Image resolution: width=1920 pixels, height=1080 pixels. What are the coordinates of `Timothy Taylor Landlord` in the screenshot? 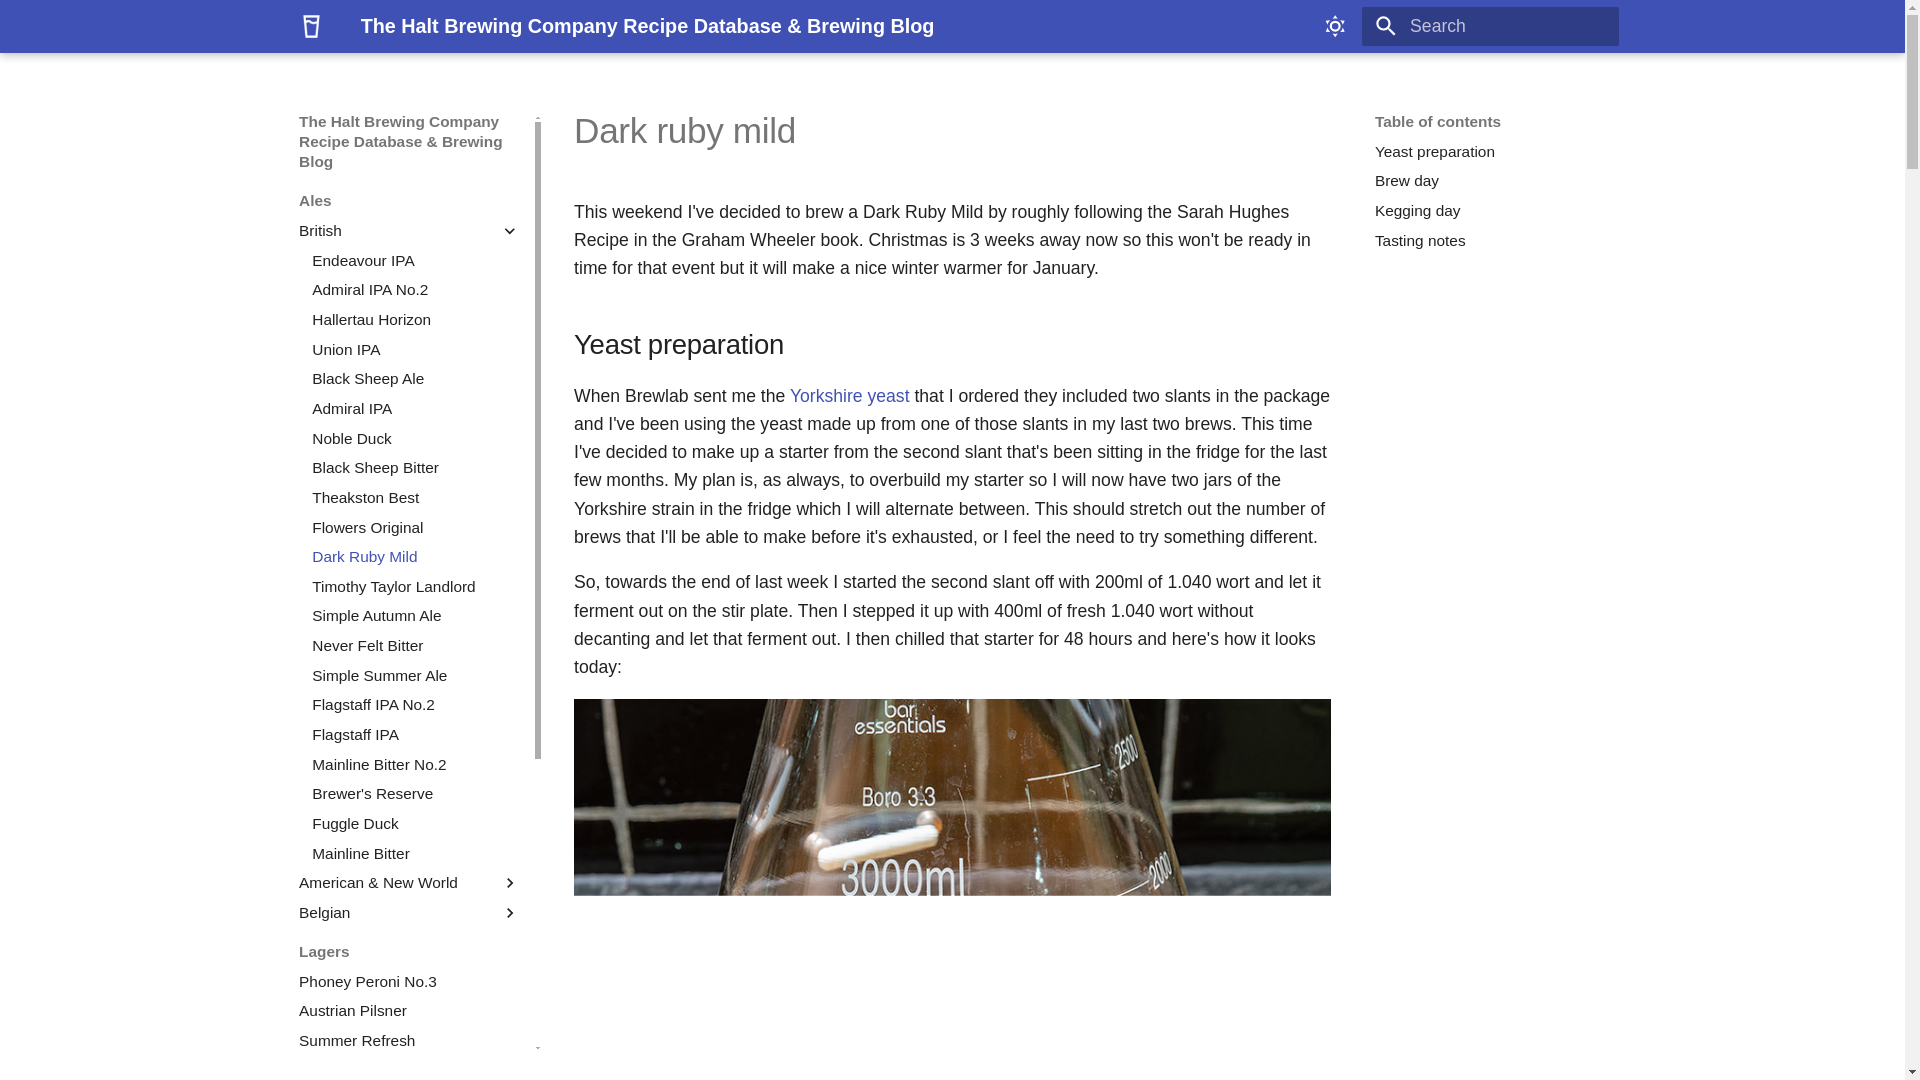 It's located at (416, 586).